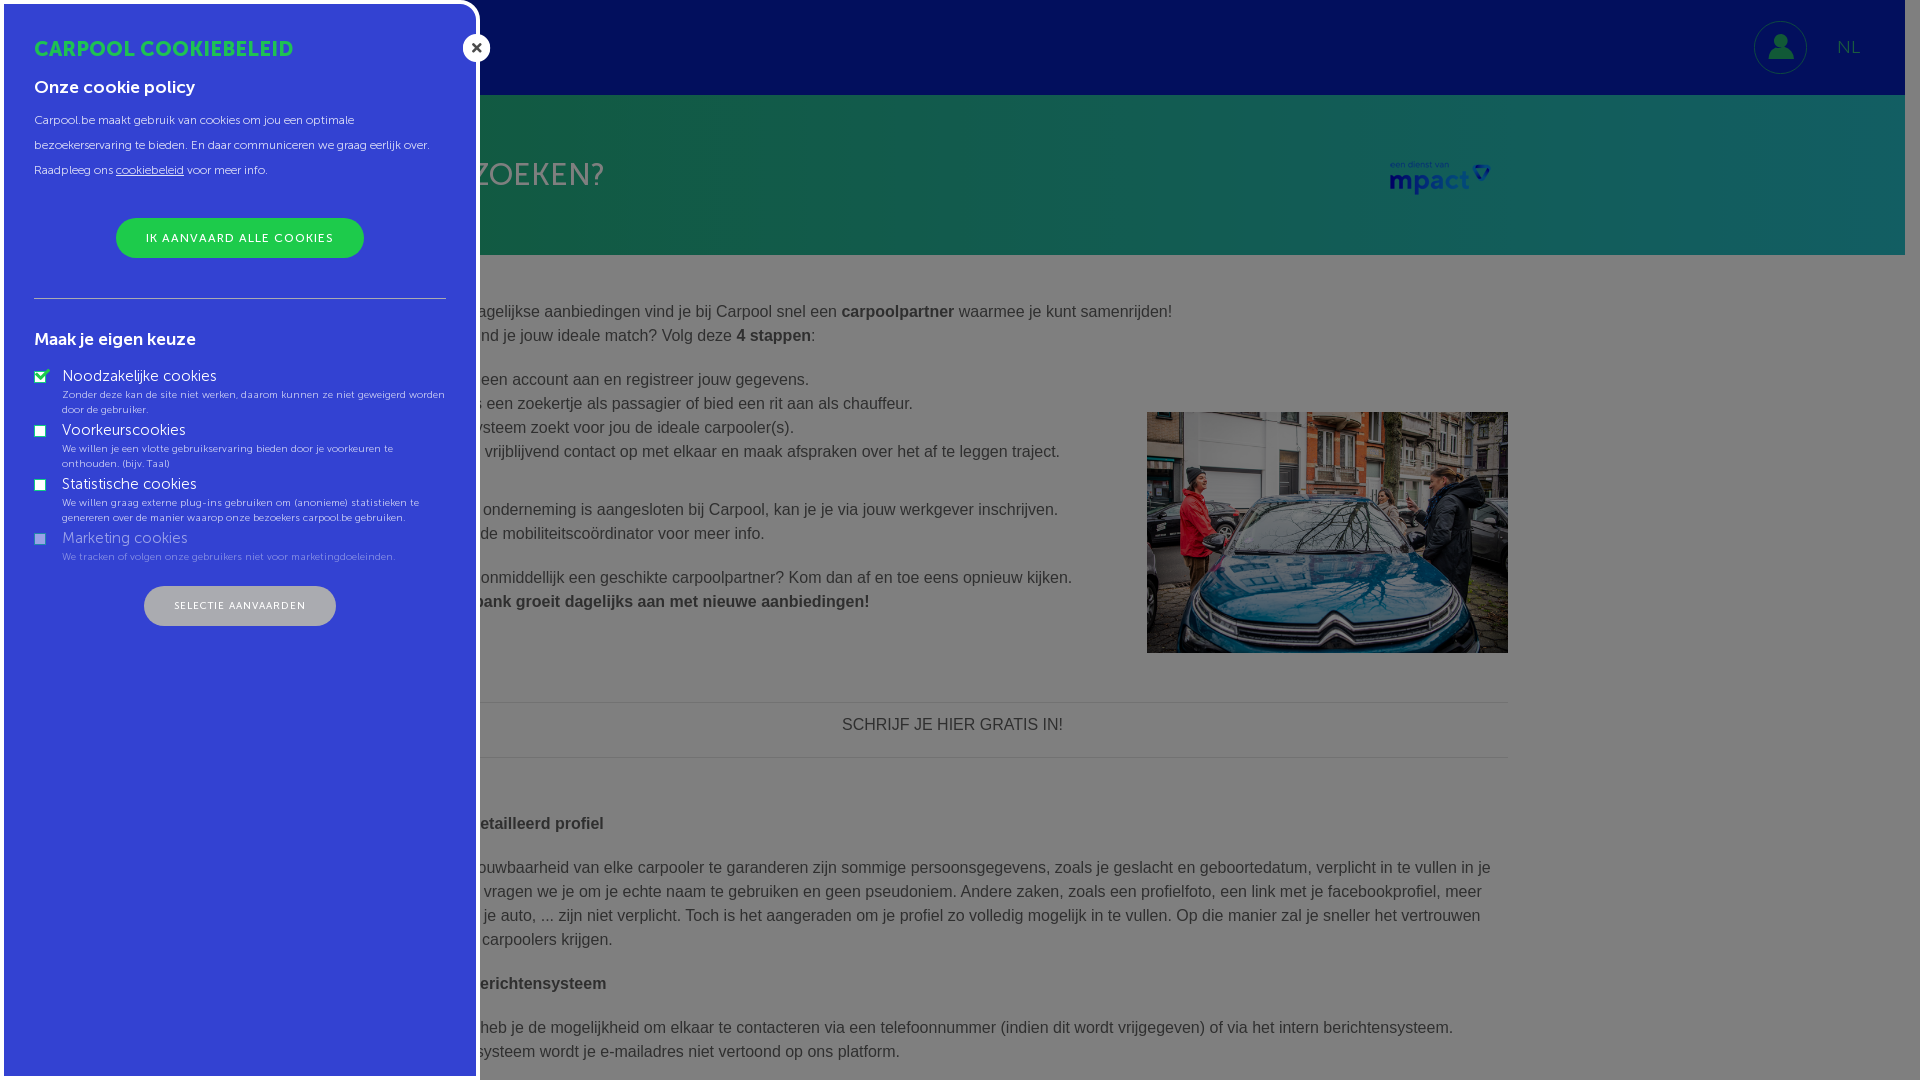 The height and width of the screenshot is (1080, 1920). Describe the element at coordinates (952, 724) in the screenshot. I see `SCHRIJF JE HIER GRATIS IN!` at that location.